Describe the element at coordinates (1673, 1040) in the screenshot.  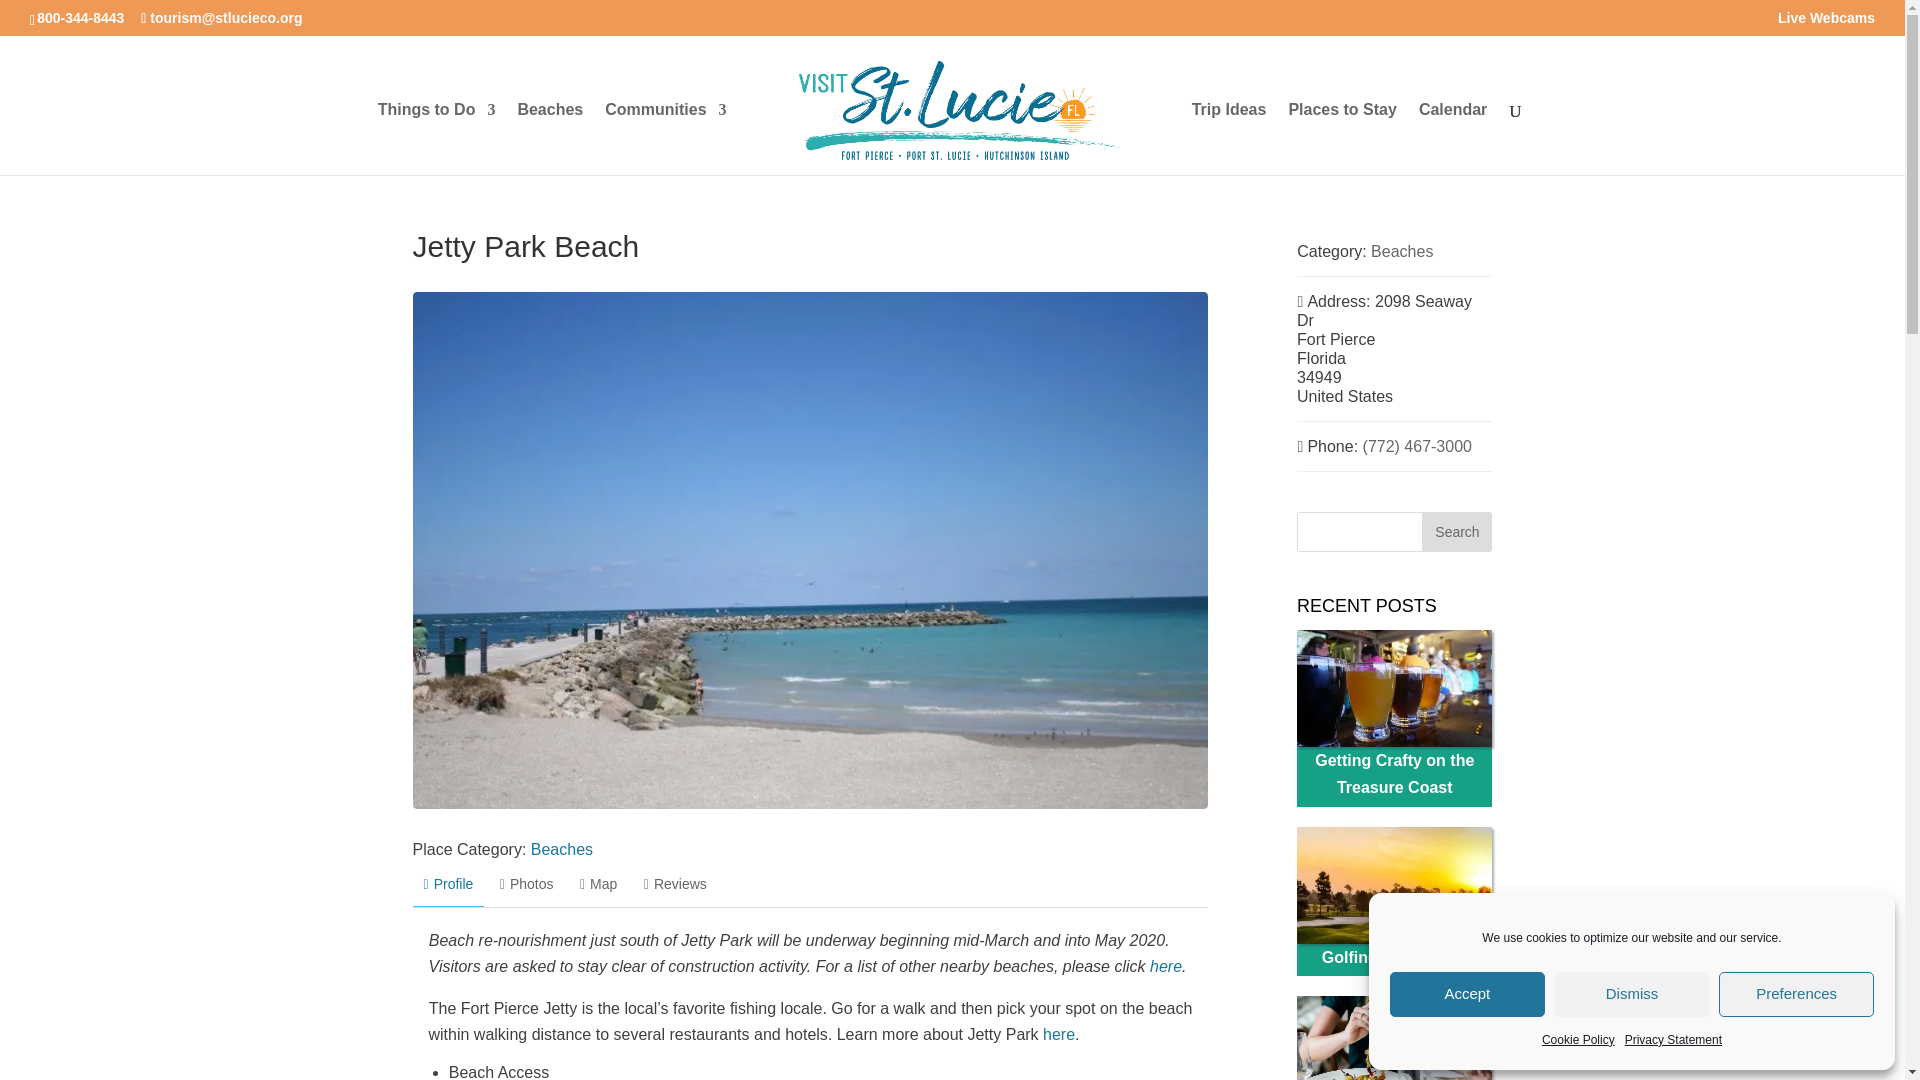
I see `Privacy Statement` at that location.